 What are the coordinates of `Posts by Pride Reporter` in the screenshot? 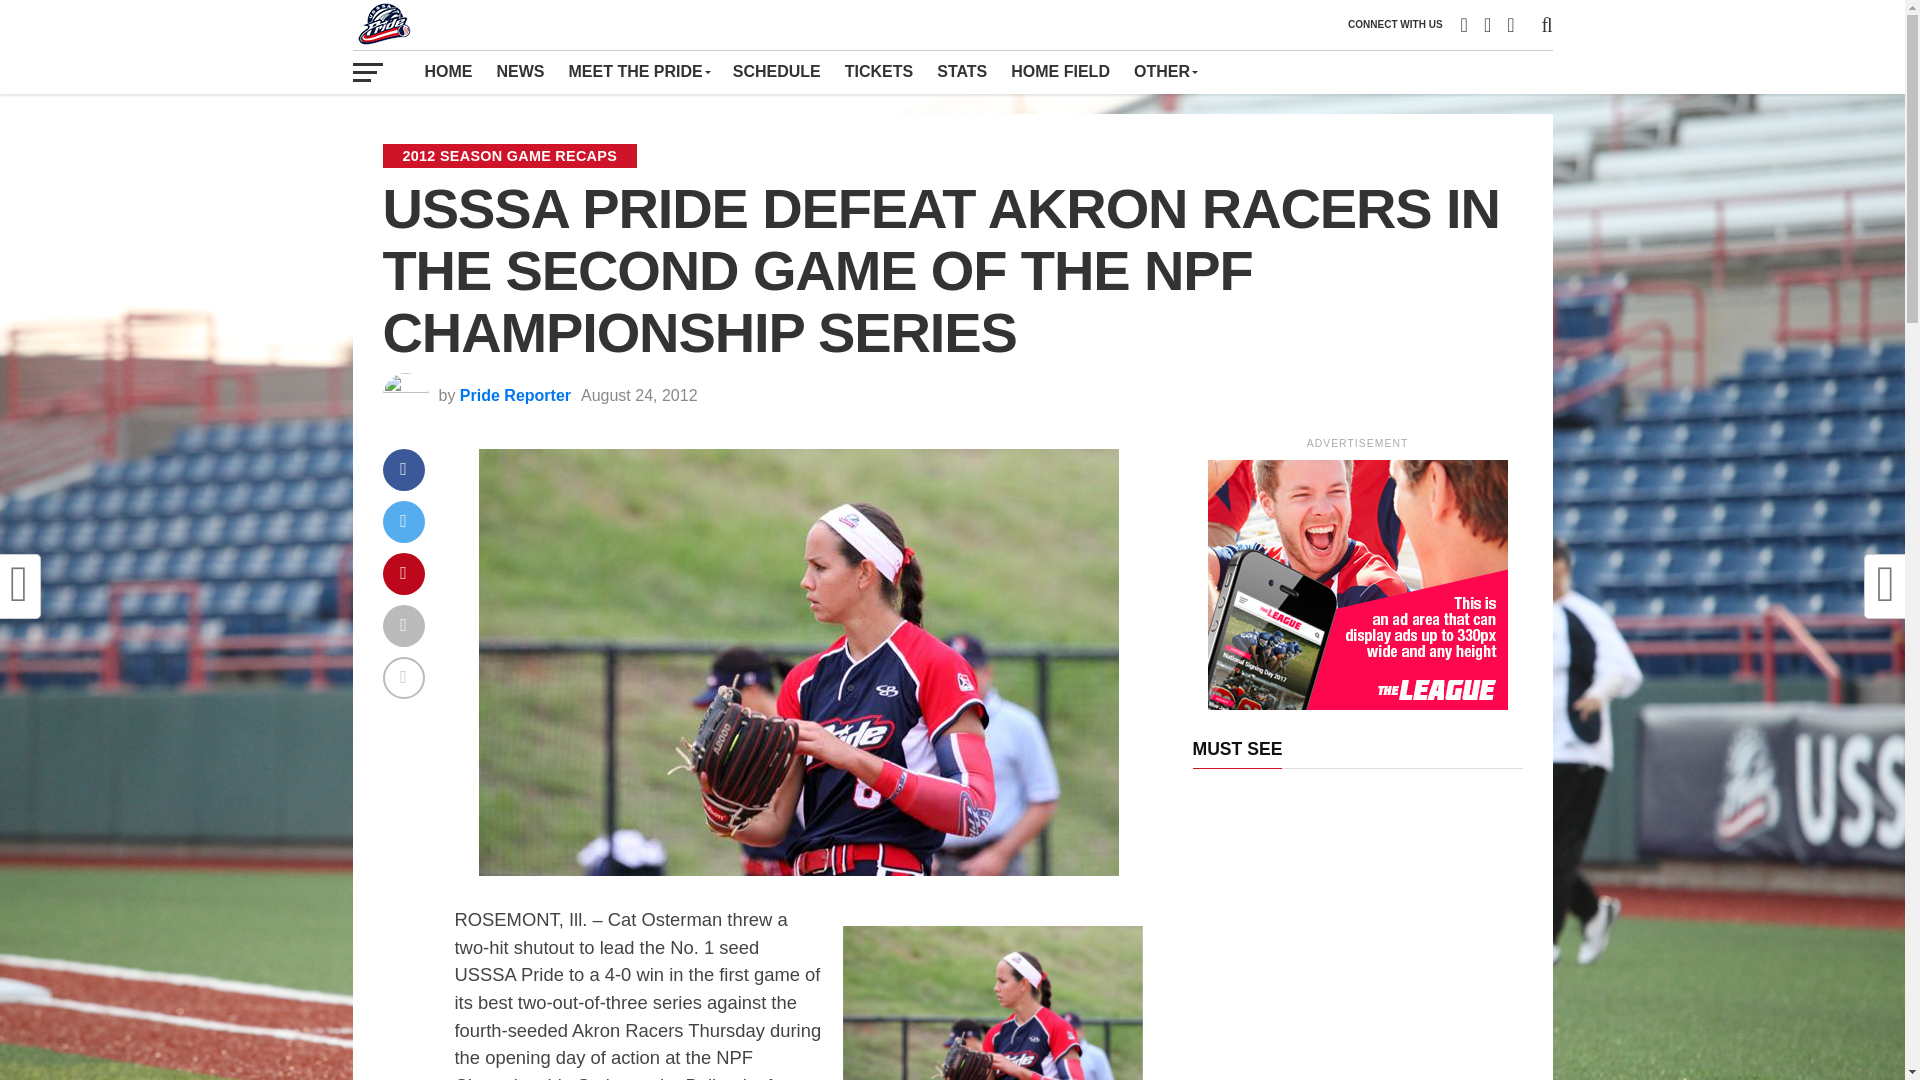 It's located at (515, 394).